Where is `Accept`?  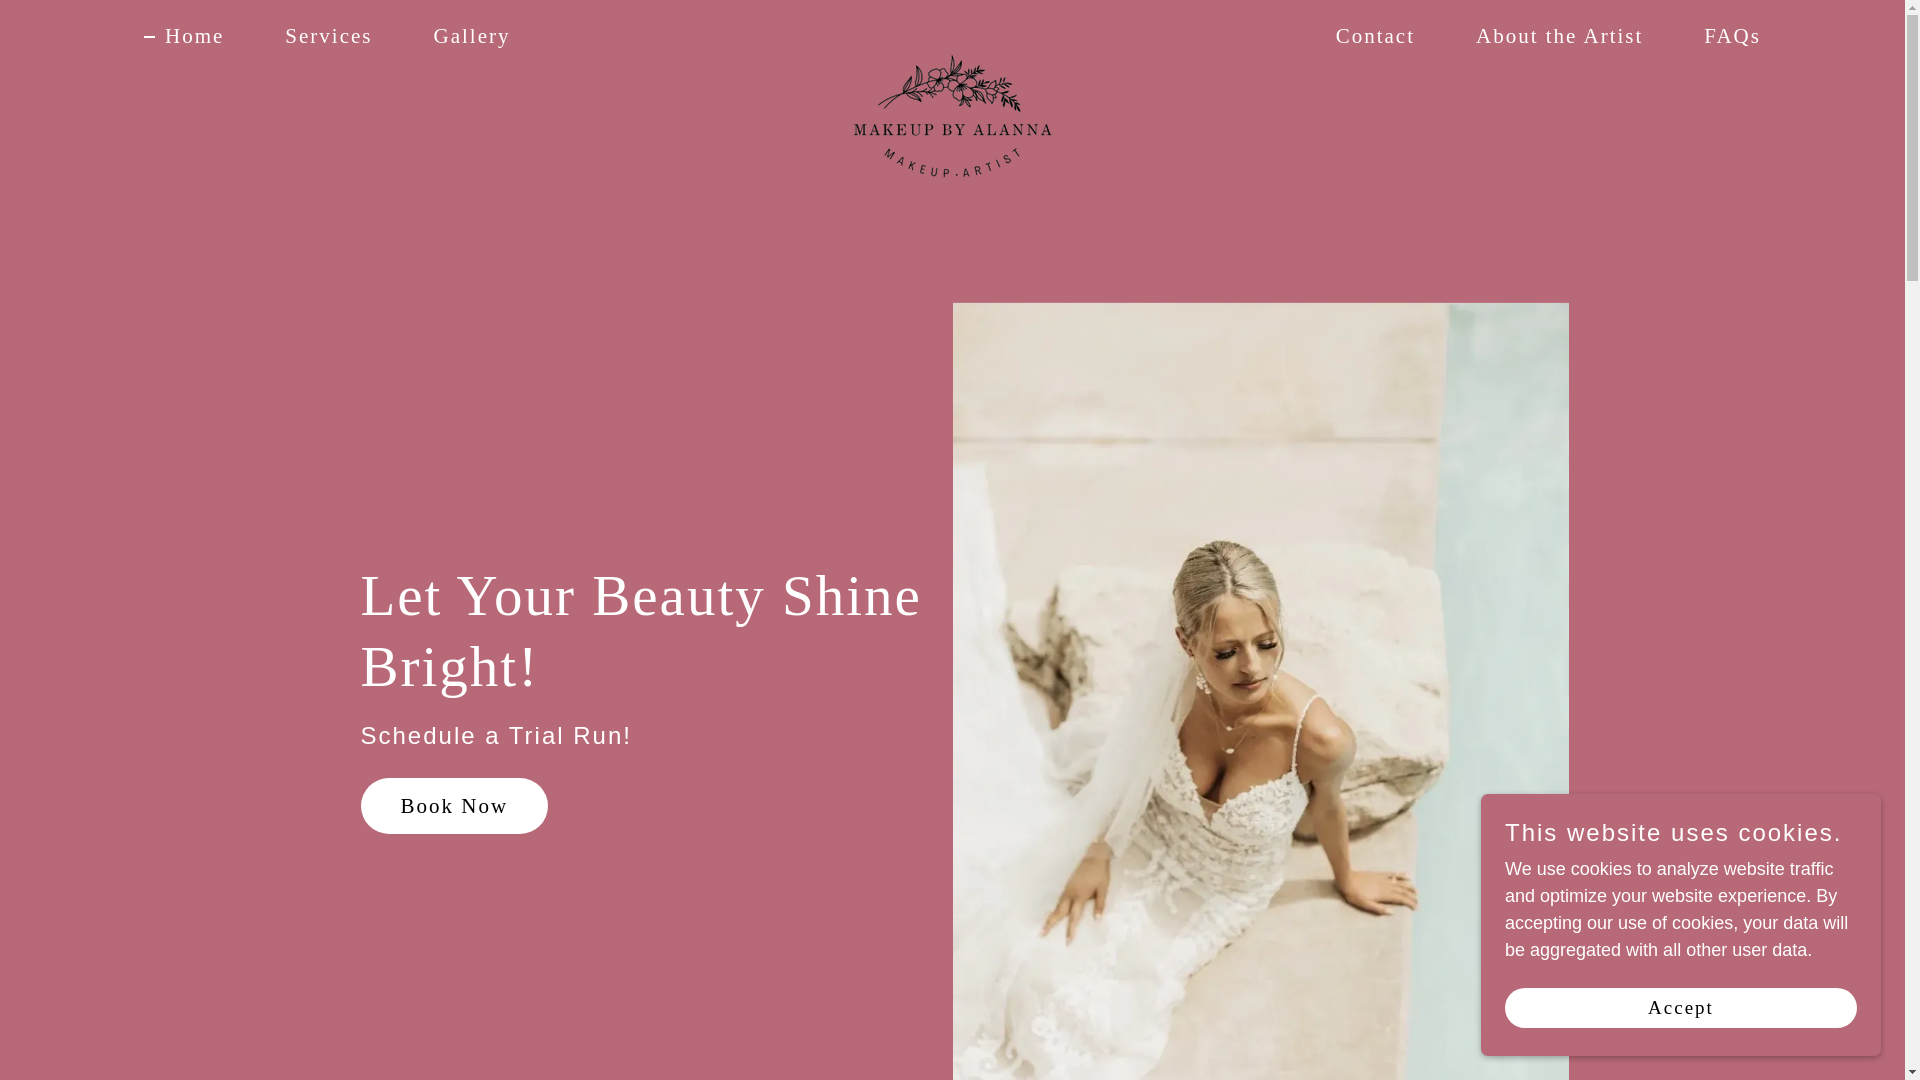
Accept is located at coordinates (1680, 1008).